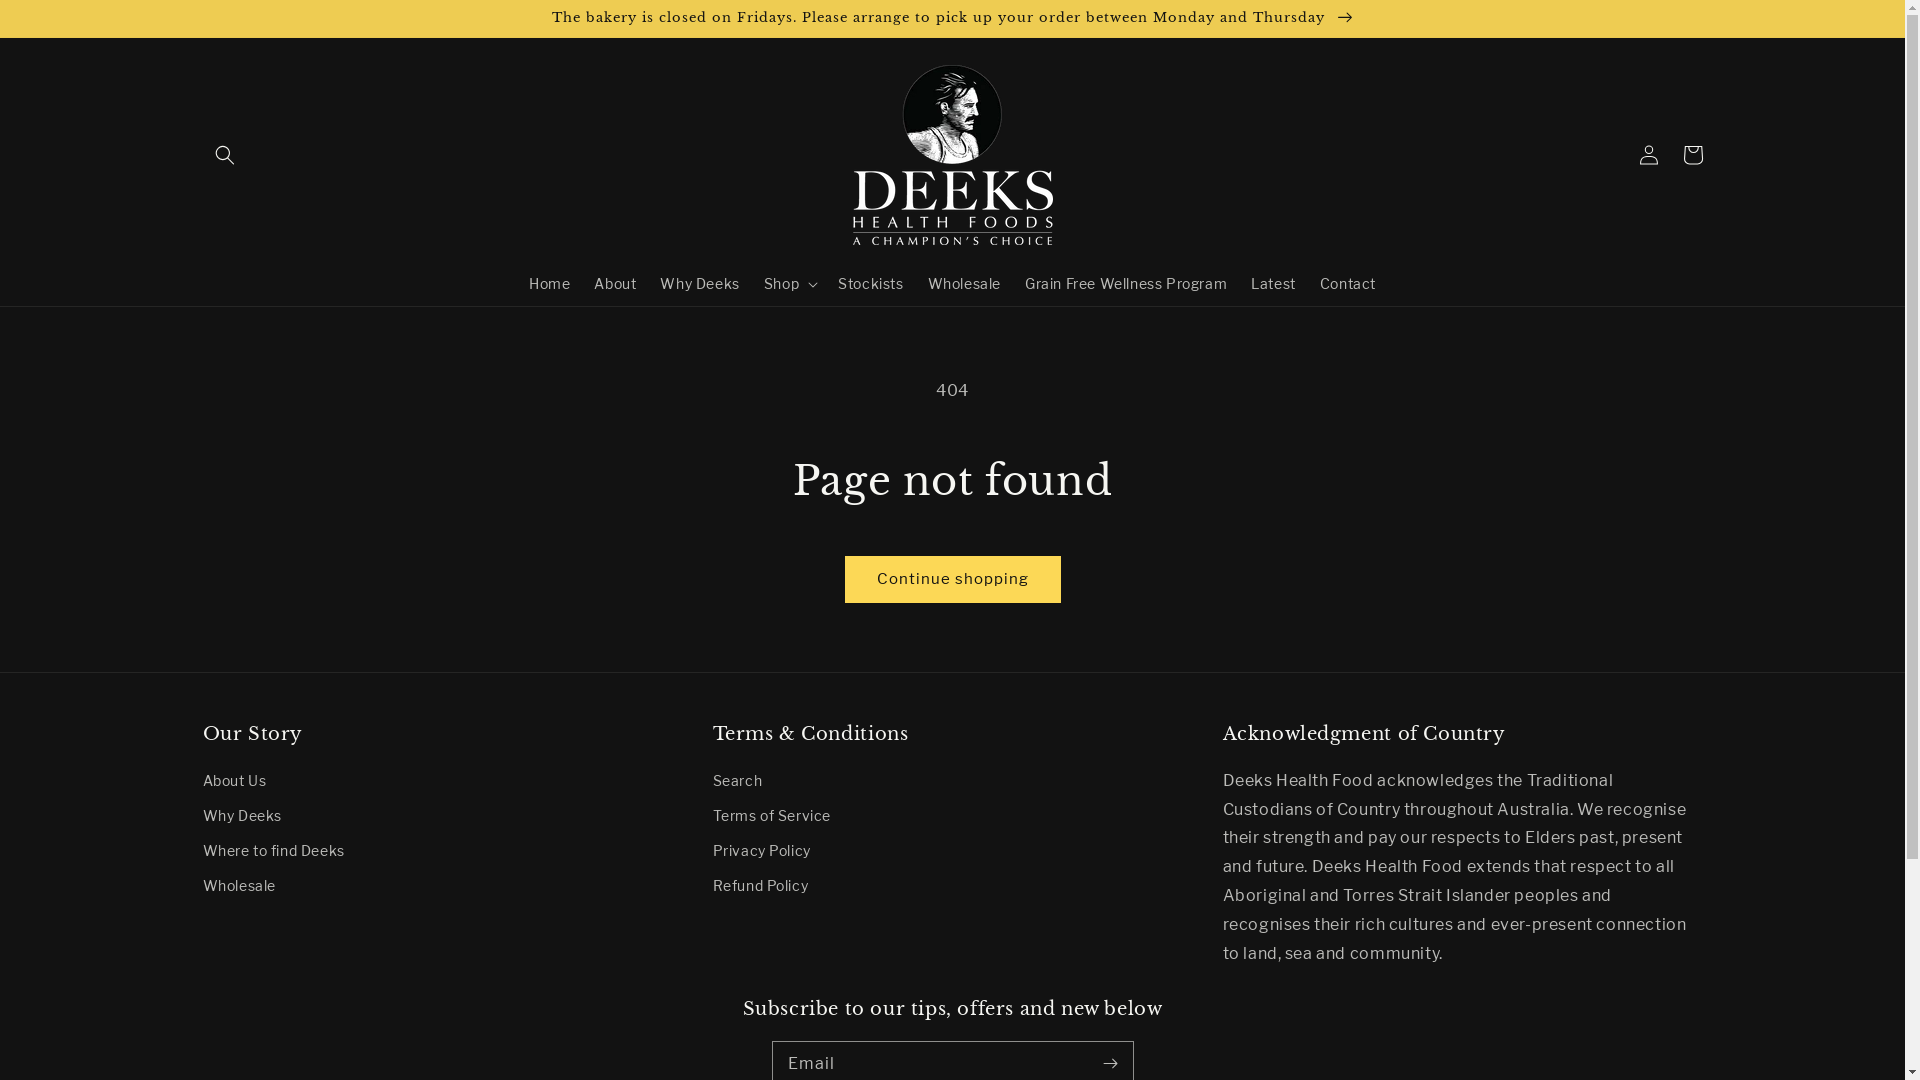 The height and width of the screenshot is (1080, 1920). What do you see at coordinates (737, 783) in the screenshot?
I see `Search` at bounding box center [737, 783].